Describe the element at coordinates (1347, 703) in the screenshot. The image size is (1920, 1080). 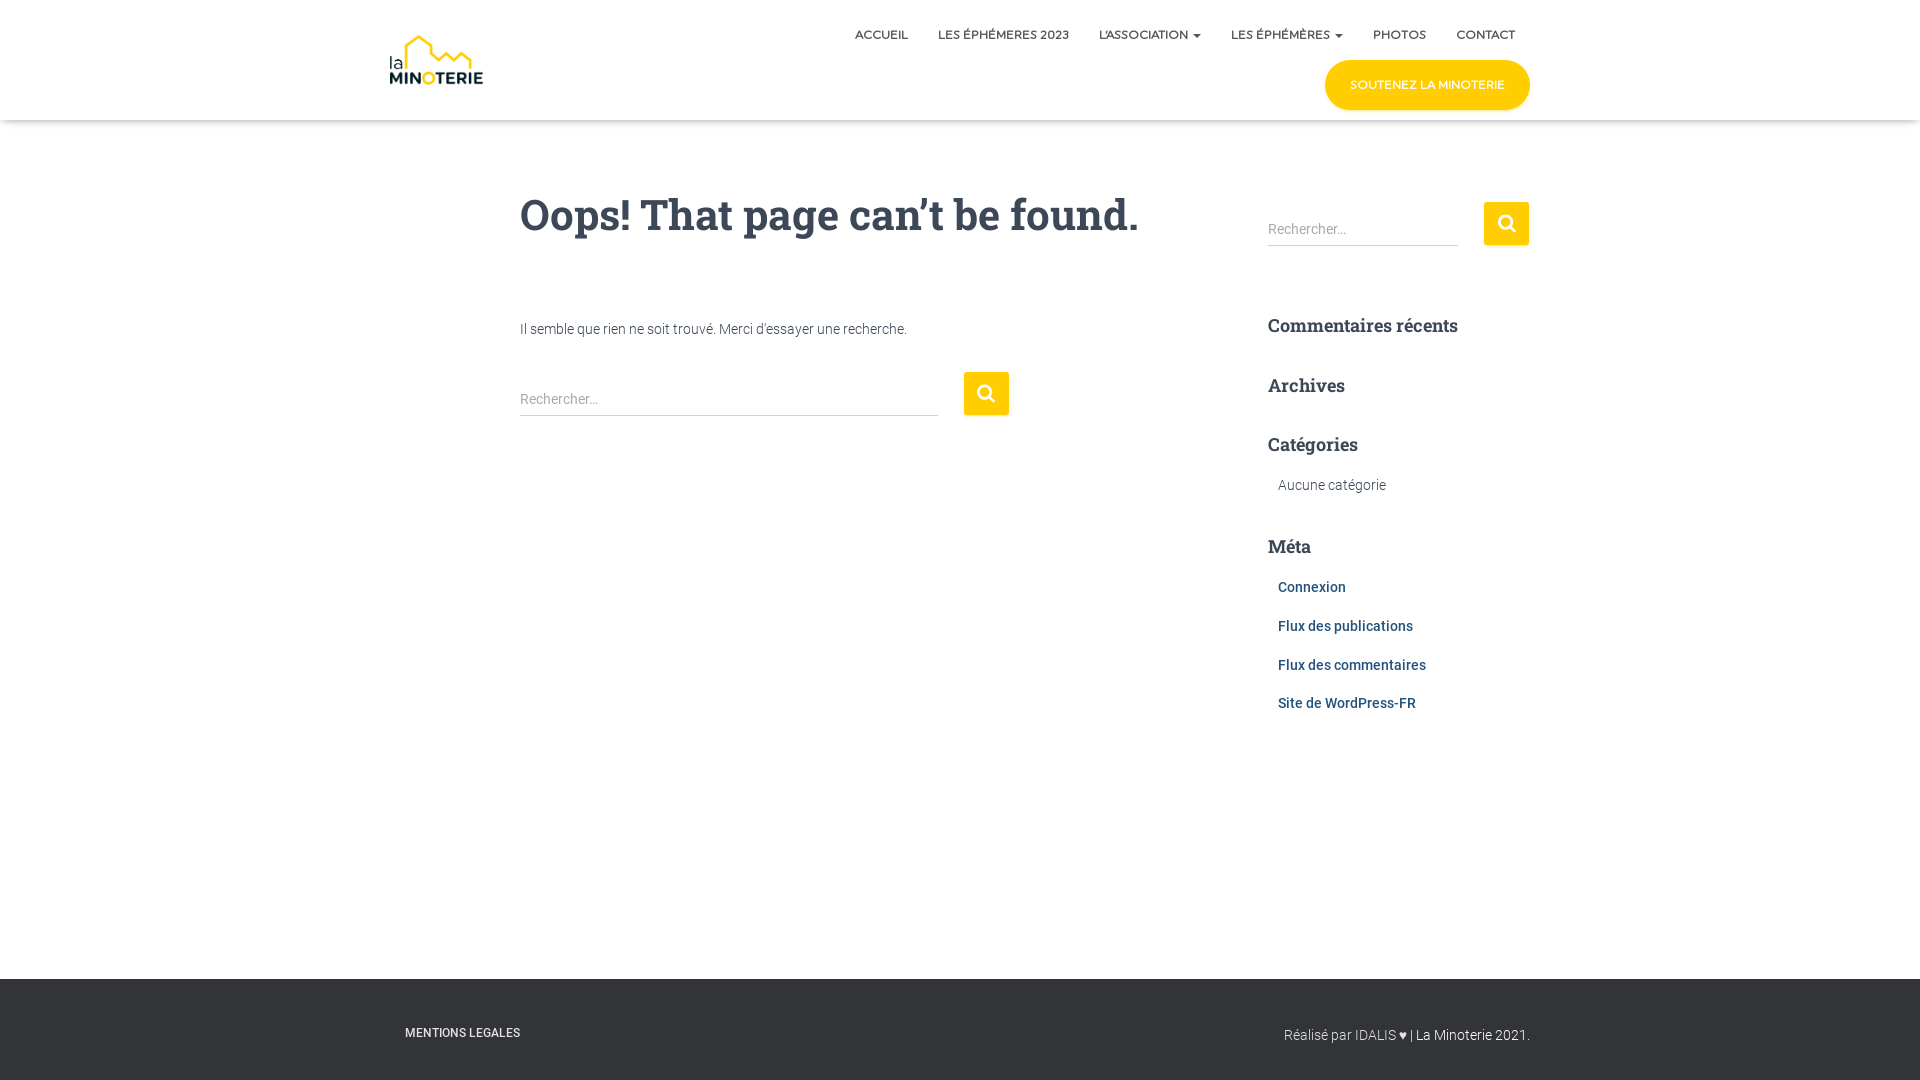
I see `Site de WordPress-FR` at that location.